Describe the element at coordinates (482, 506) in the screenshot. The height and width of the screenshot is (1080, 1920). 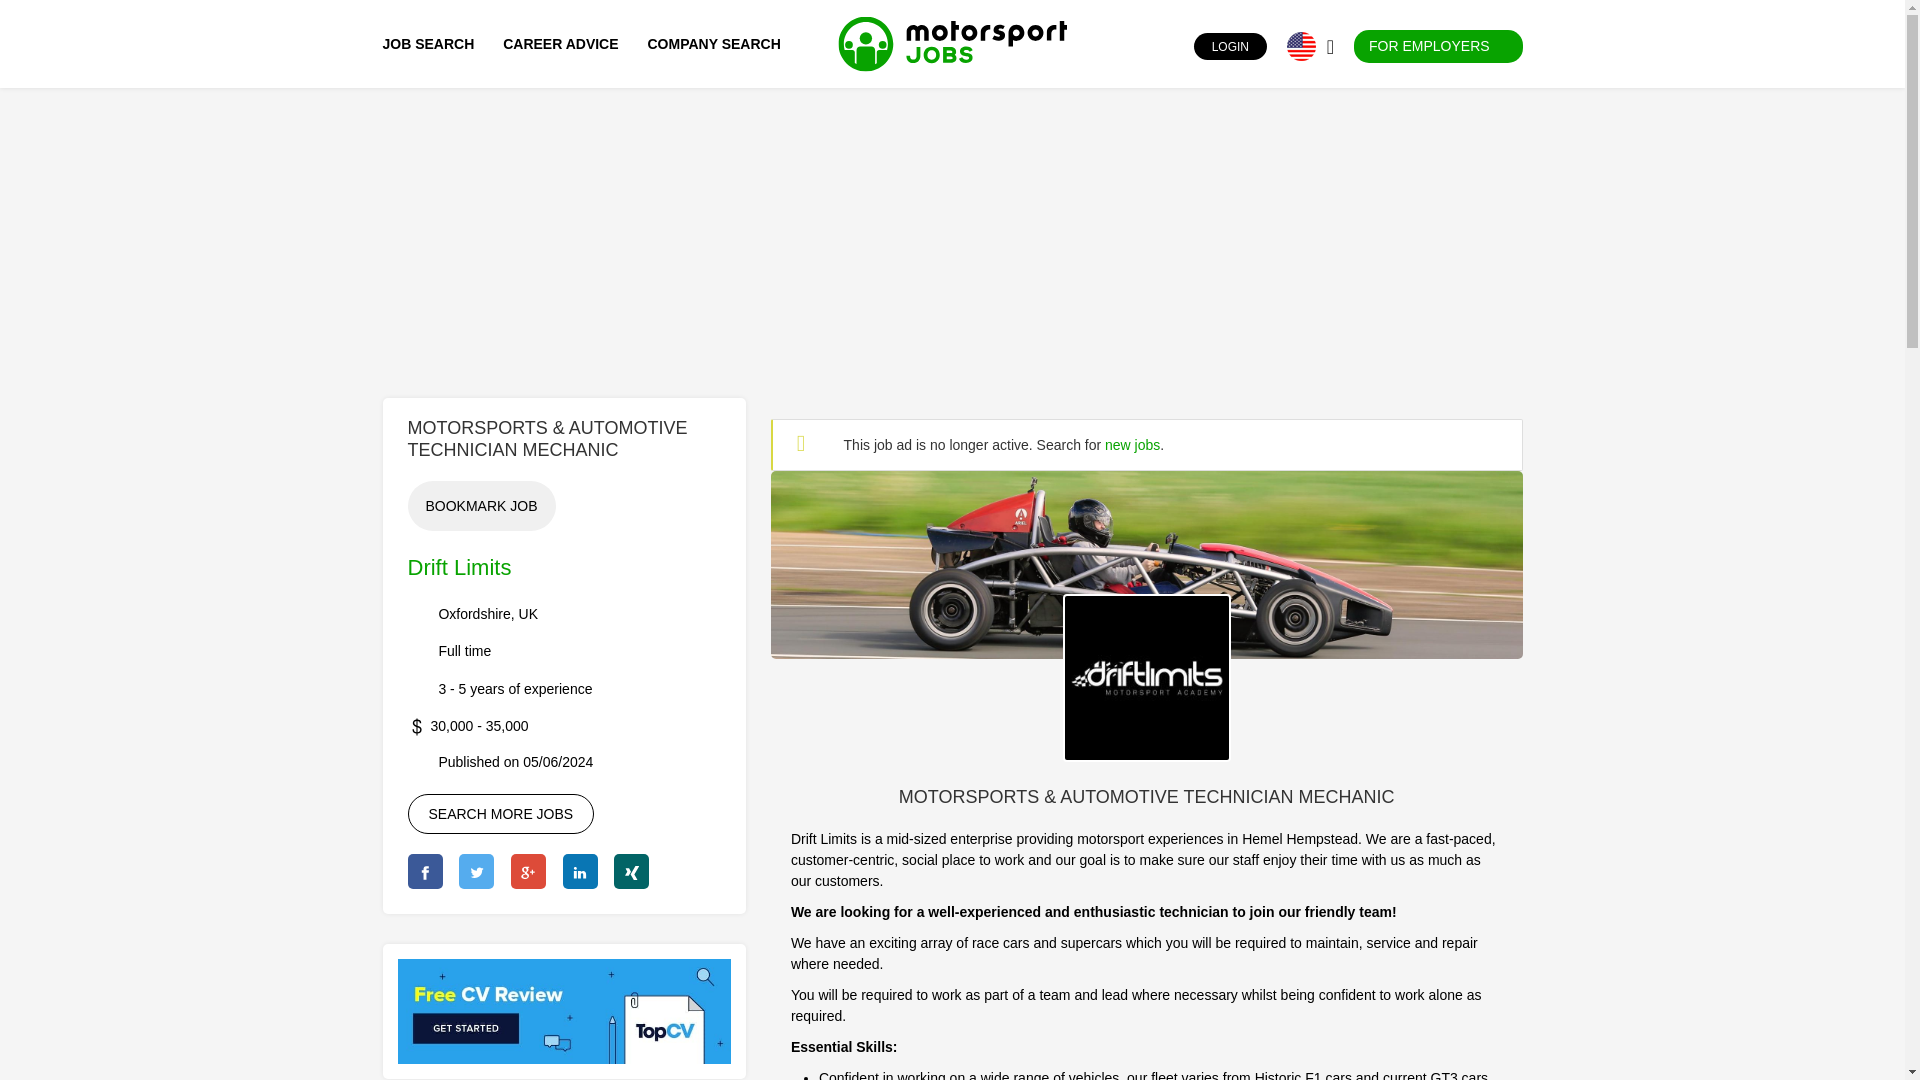
I see `Bookmark job` at that location.